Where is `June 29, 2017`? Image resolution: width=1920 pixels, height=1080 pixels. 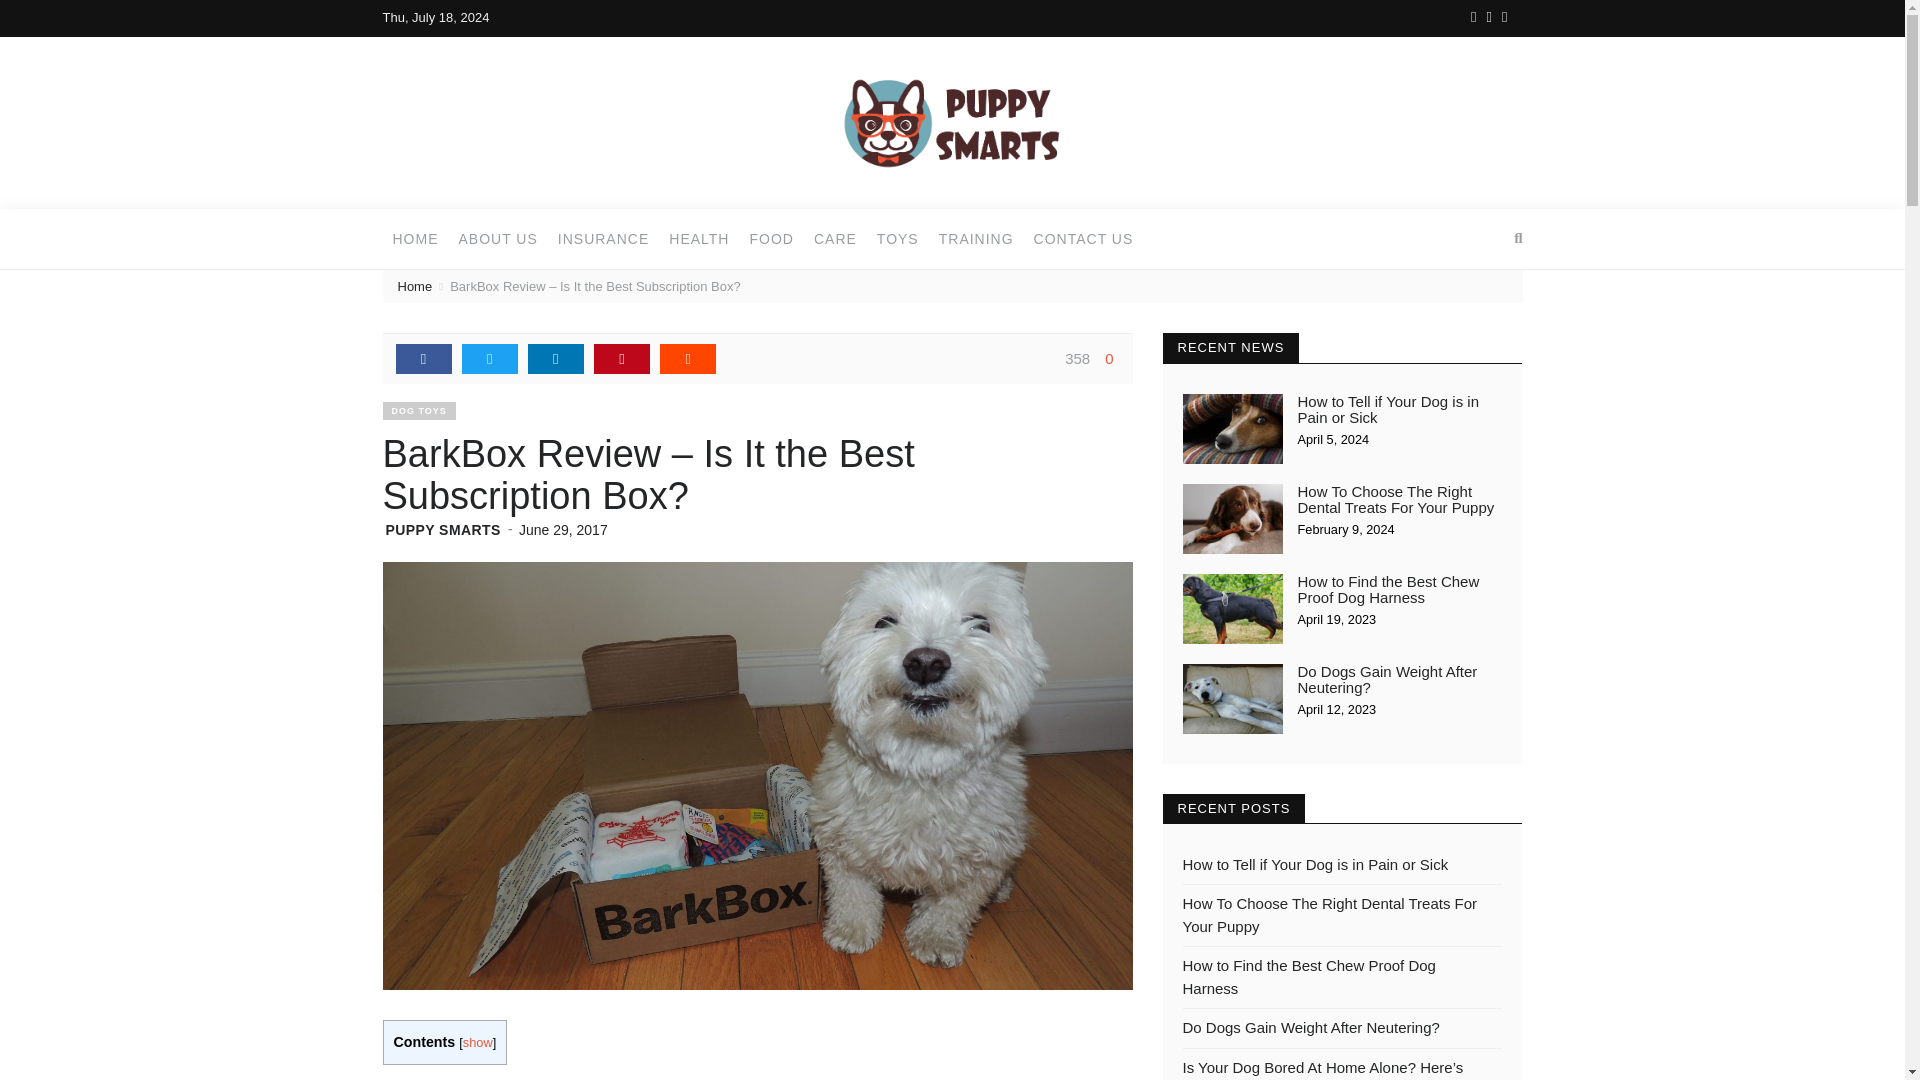
June 29, 2017 is located at coordinates (563, 529).